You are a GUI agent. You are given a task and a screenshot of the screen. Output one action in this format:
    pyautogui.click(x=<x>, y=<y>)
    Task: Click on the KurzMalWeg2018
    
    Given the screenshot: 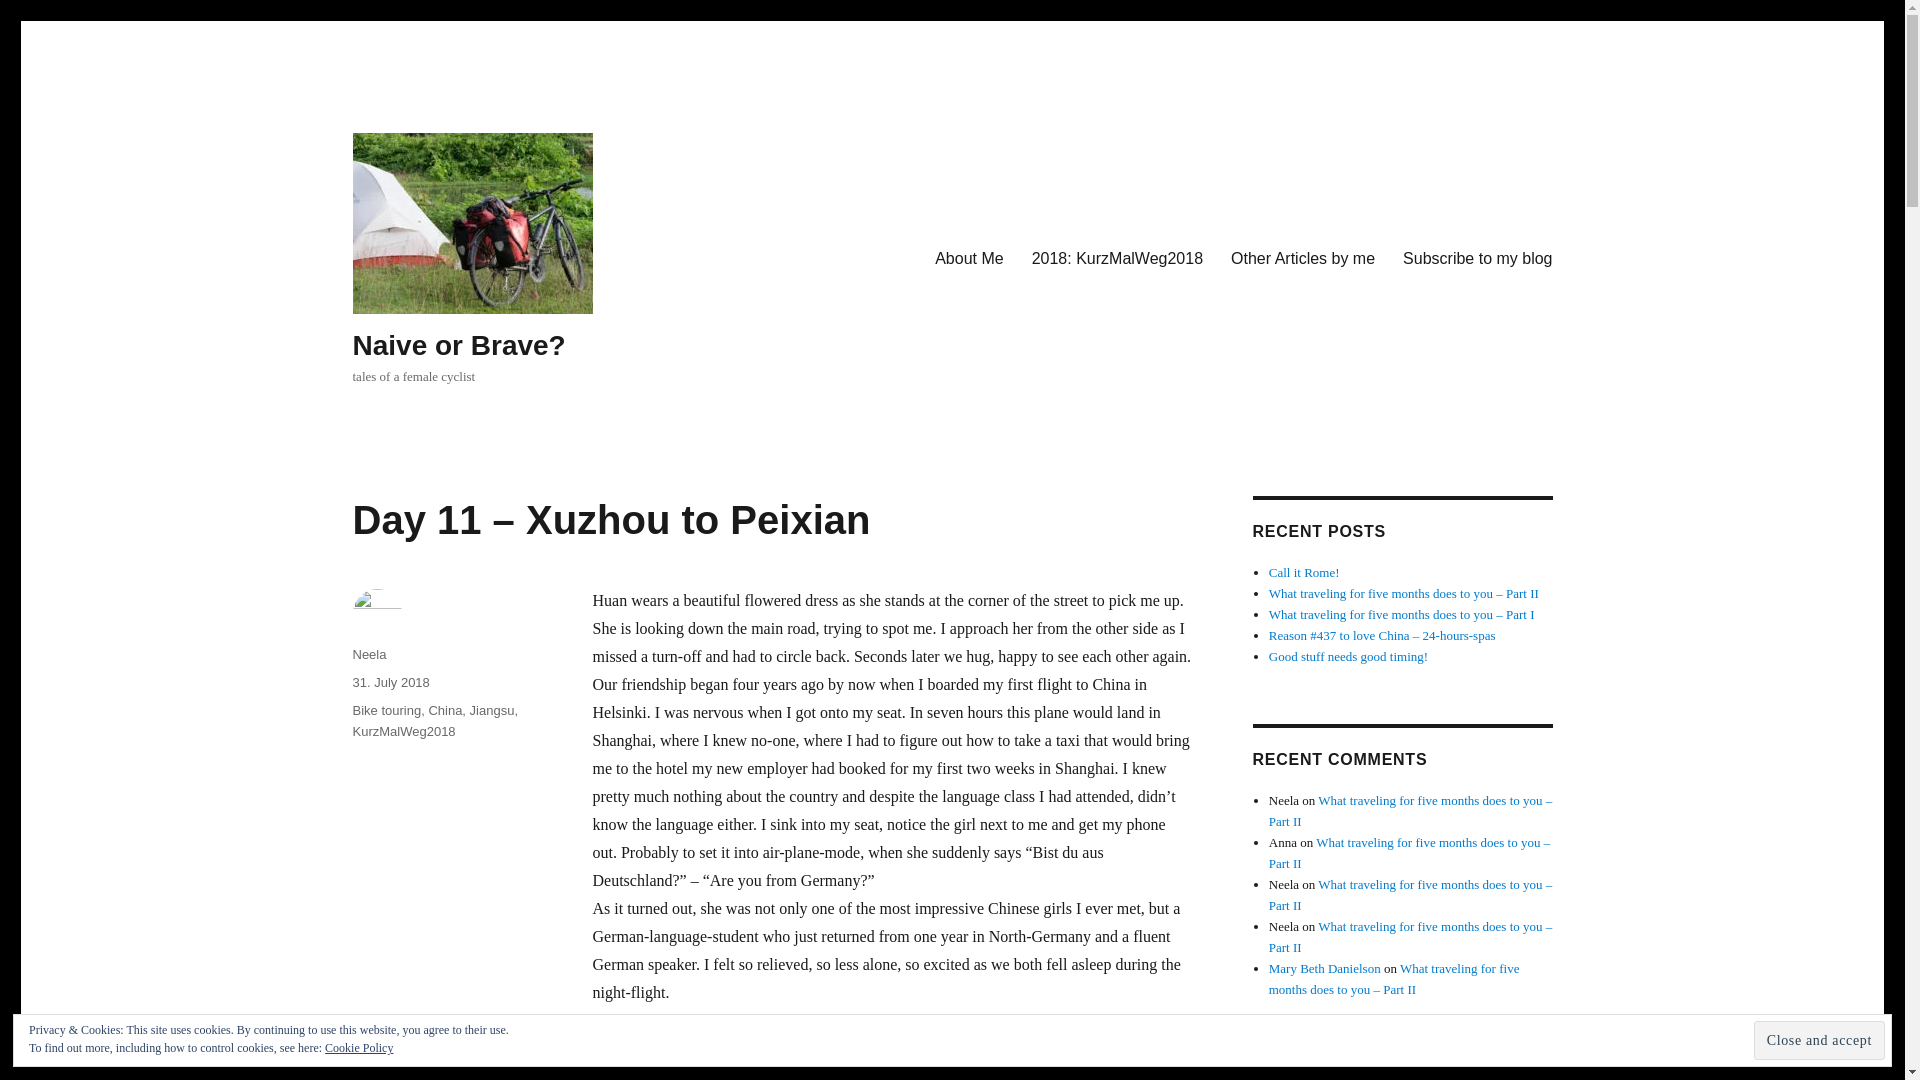 What is the action you would take?
    pyautogui.click(x=403, y=730)
    